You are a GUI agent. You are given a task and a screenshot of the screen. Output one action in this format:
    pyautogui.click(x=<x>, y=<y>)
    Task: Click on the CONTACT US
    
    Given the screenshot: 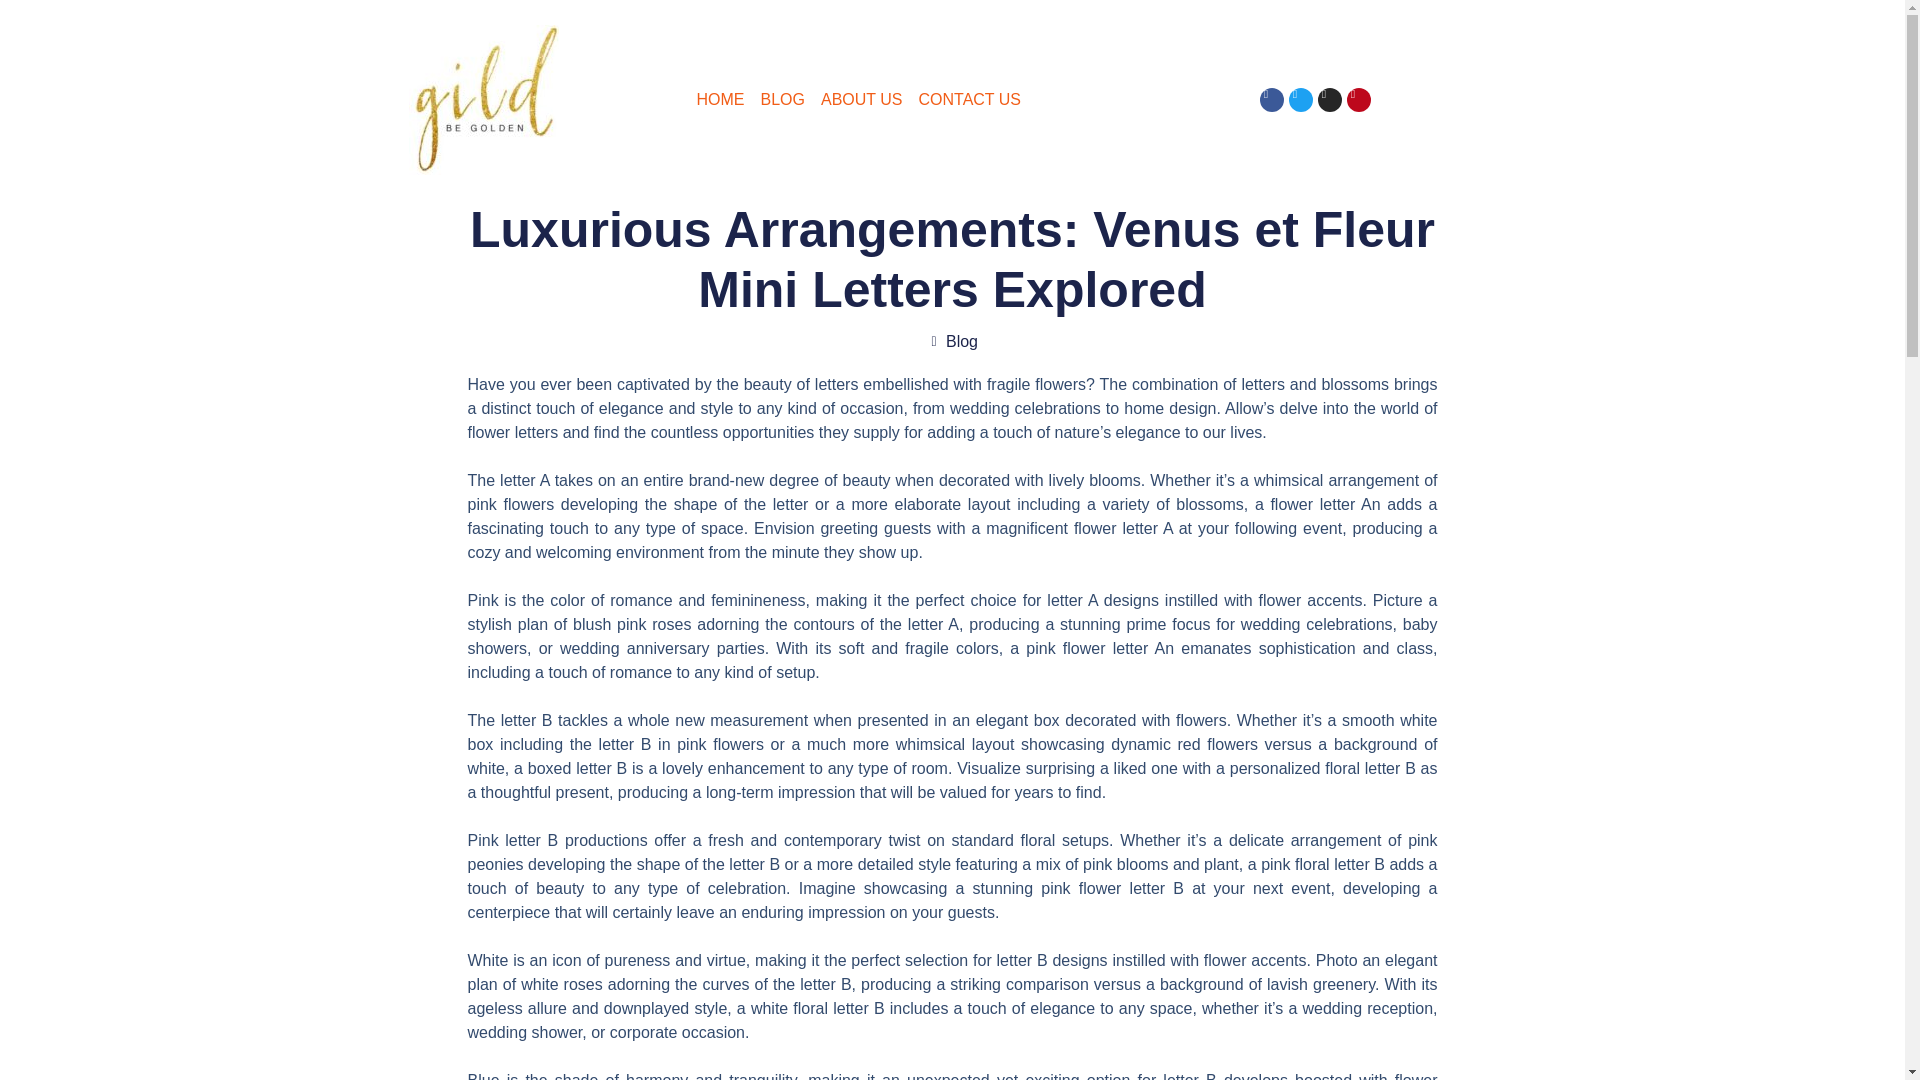 What is the action you would take?
    pyautogui.click(x=969, y=100)
    